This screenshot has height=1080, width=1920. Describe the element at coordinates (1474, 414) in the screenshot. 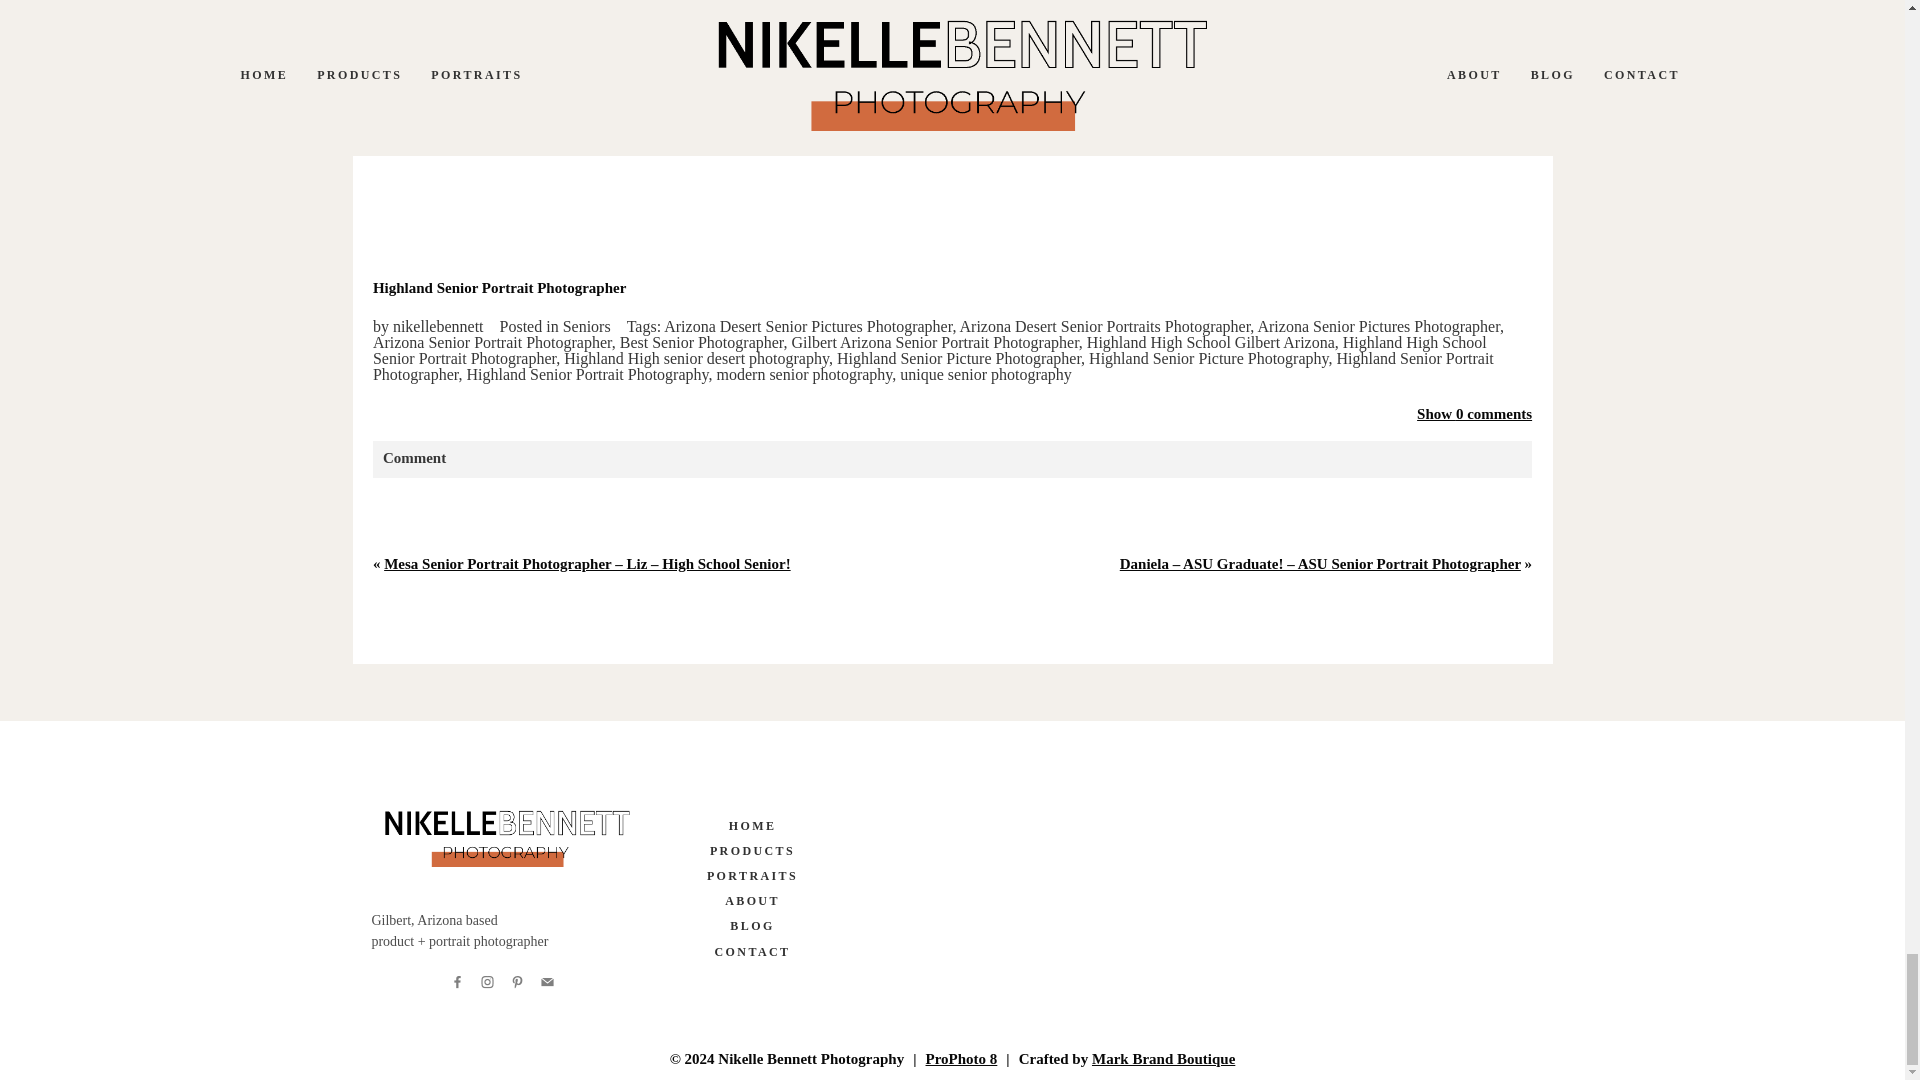

I see `Show 0 comments` at that location.